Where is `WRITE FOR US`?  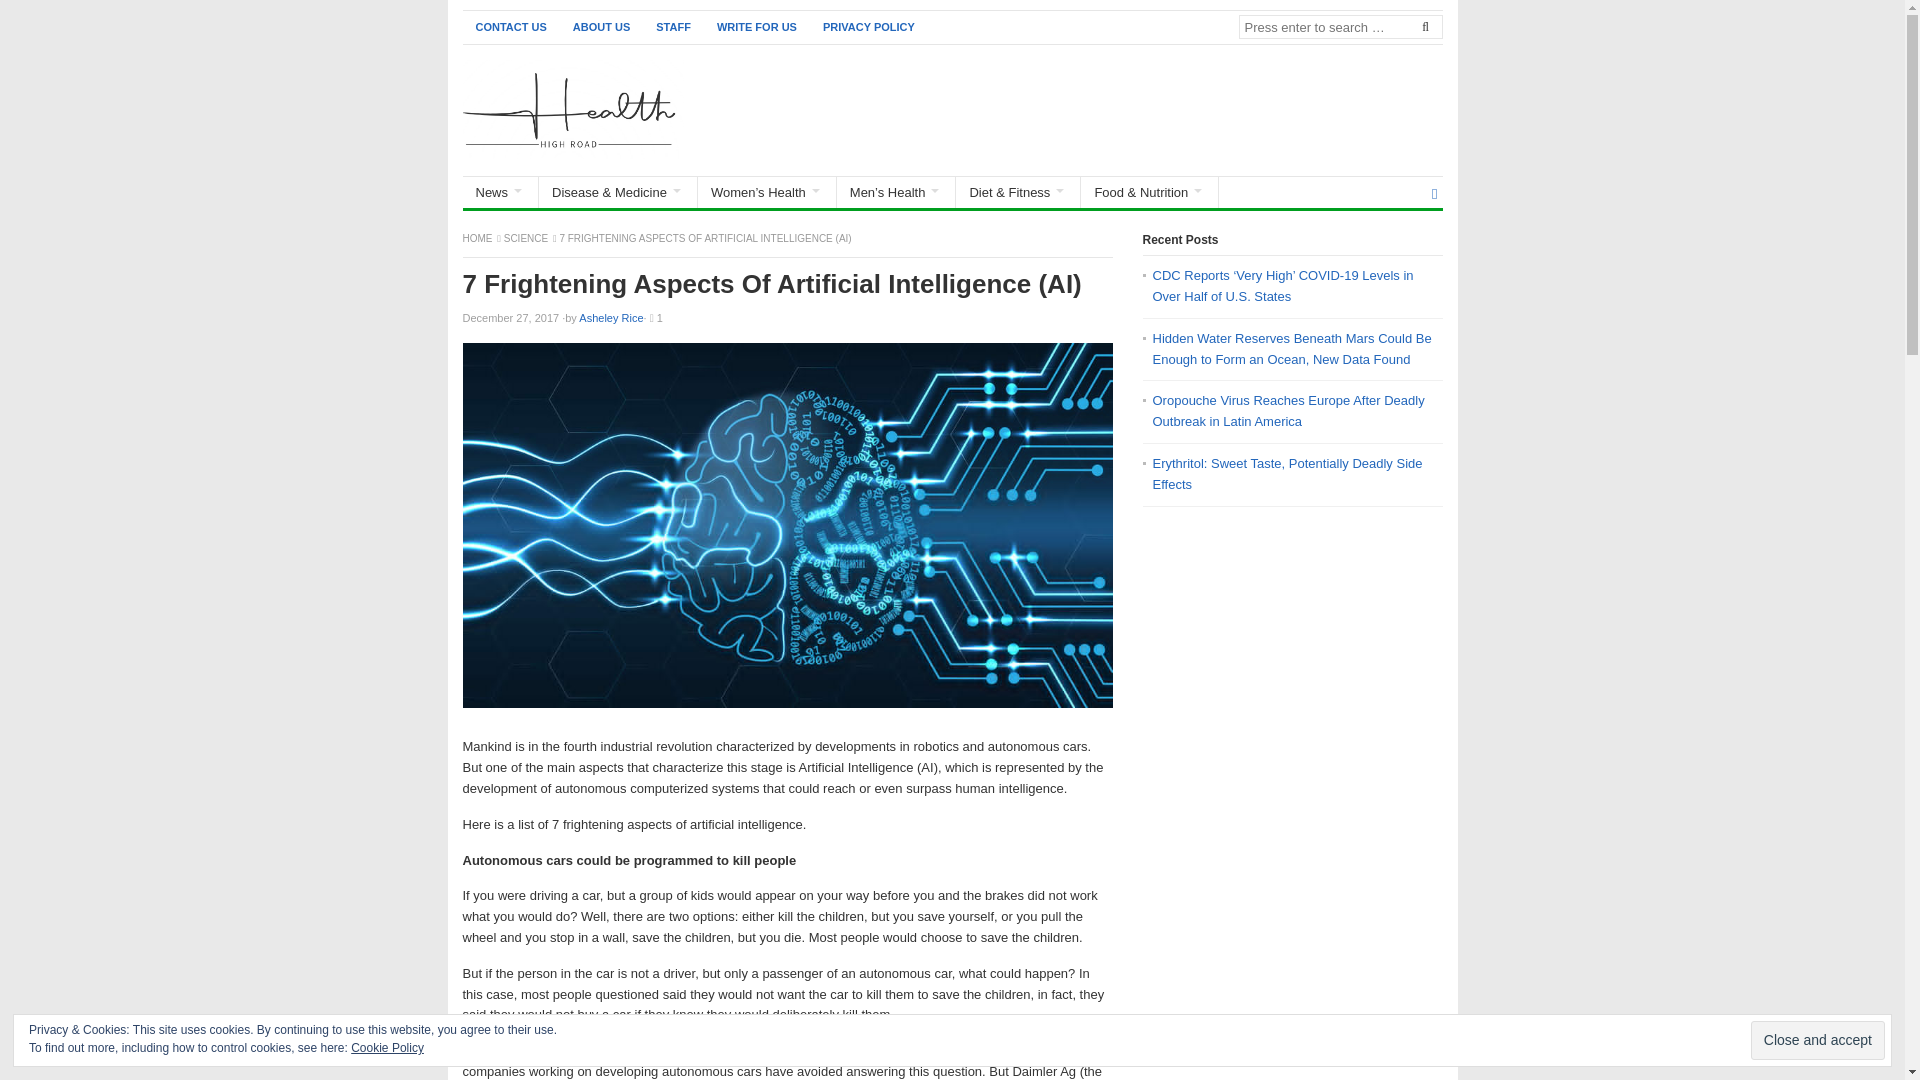 WRITE FOR US is located at coordinates (757, 27).